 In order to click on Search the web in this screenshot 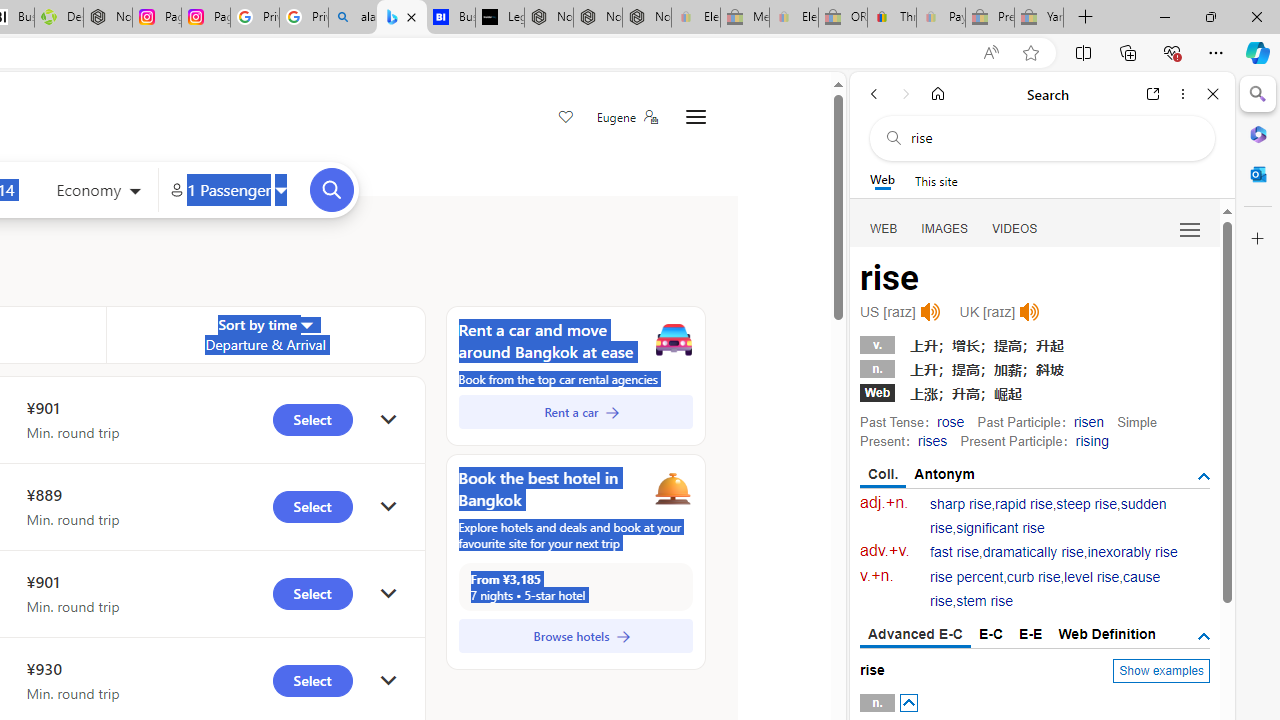, I will do `click(1052, 138)`.